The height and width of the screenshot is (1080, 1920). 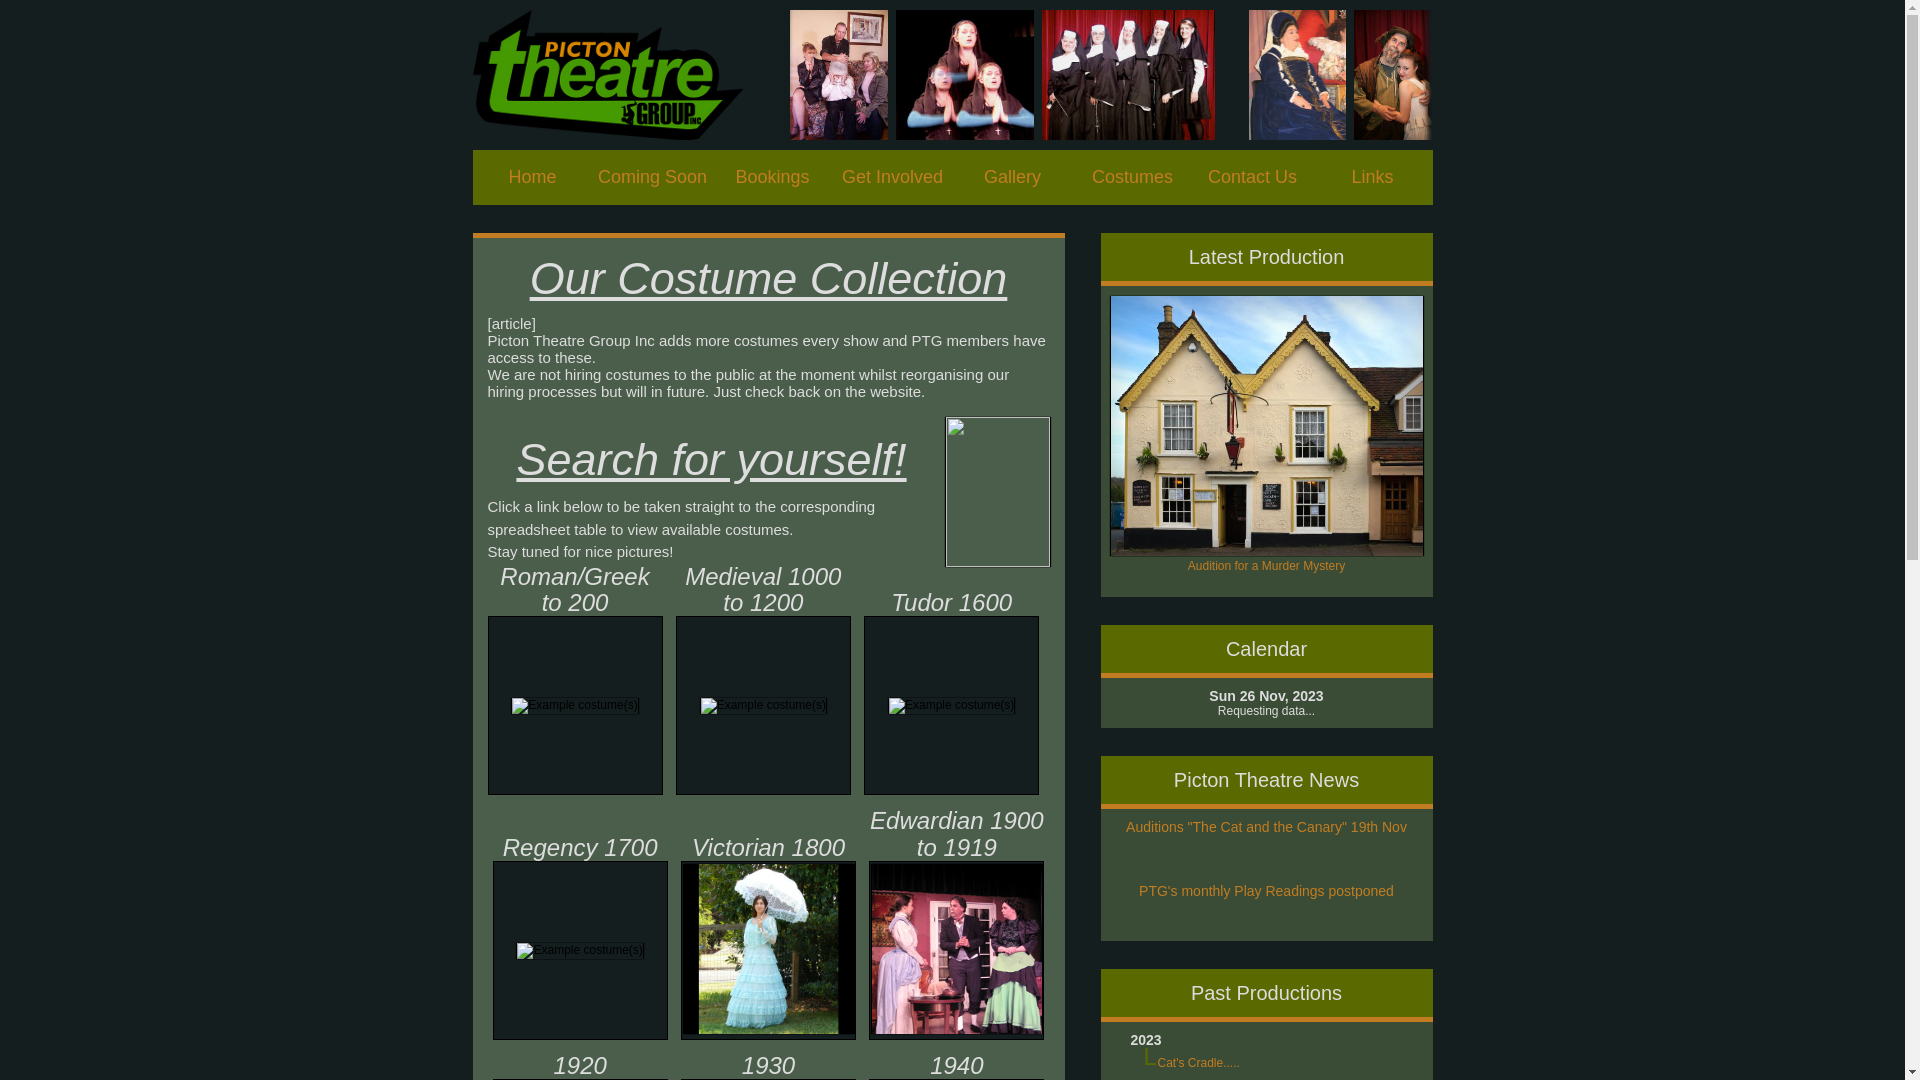 I want to click on Roman/Greek to 200, so click(x=576, y=706).